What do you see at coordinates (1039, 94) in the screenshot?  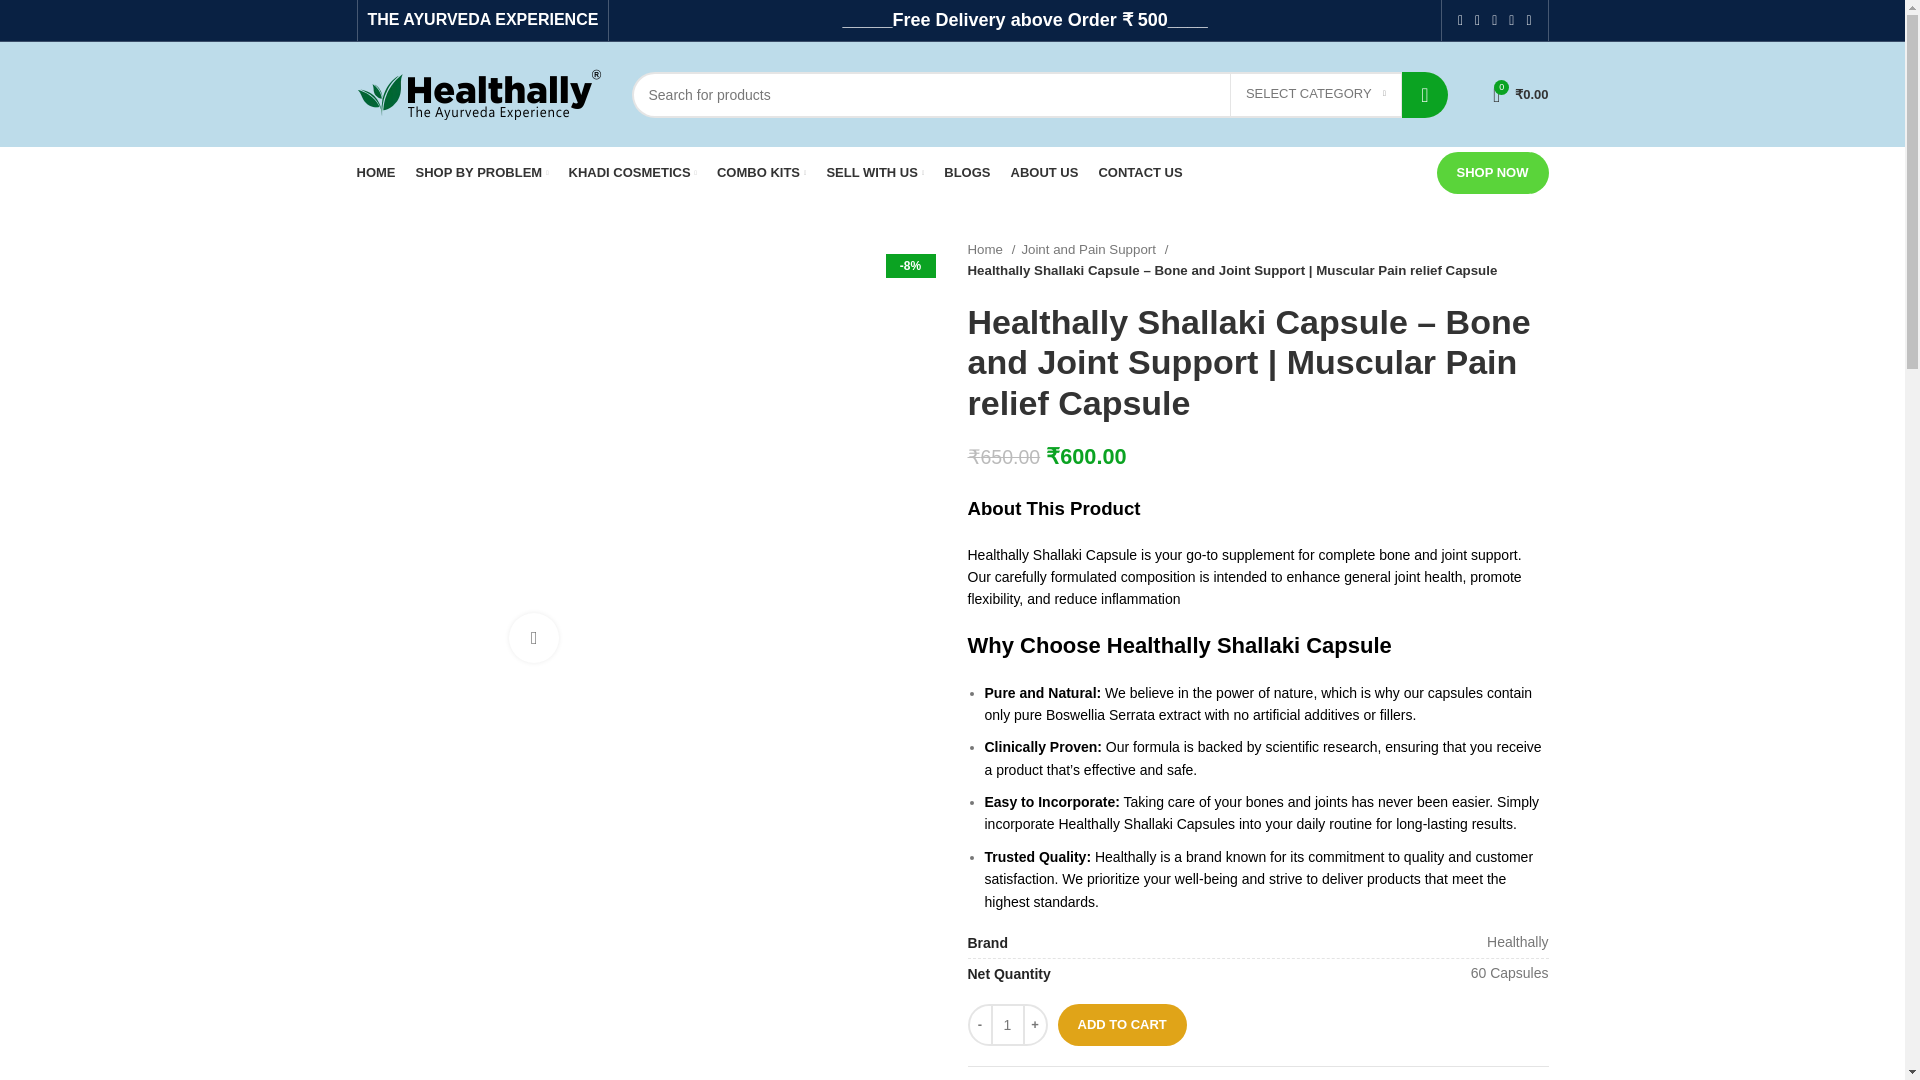 I see `Search for products` at bounding box center [1039, 94].